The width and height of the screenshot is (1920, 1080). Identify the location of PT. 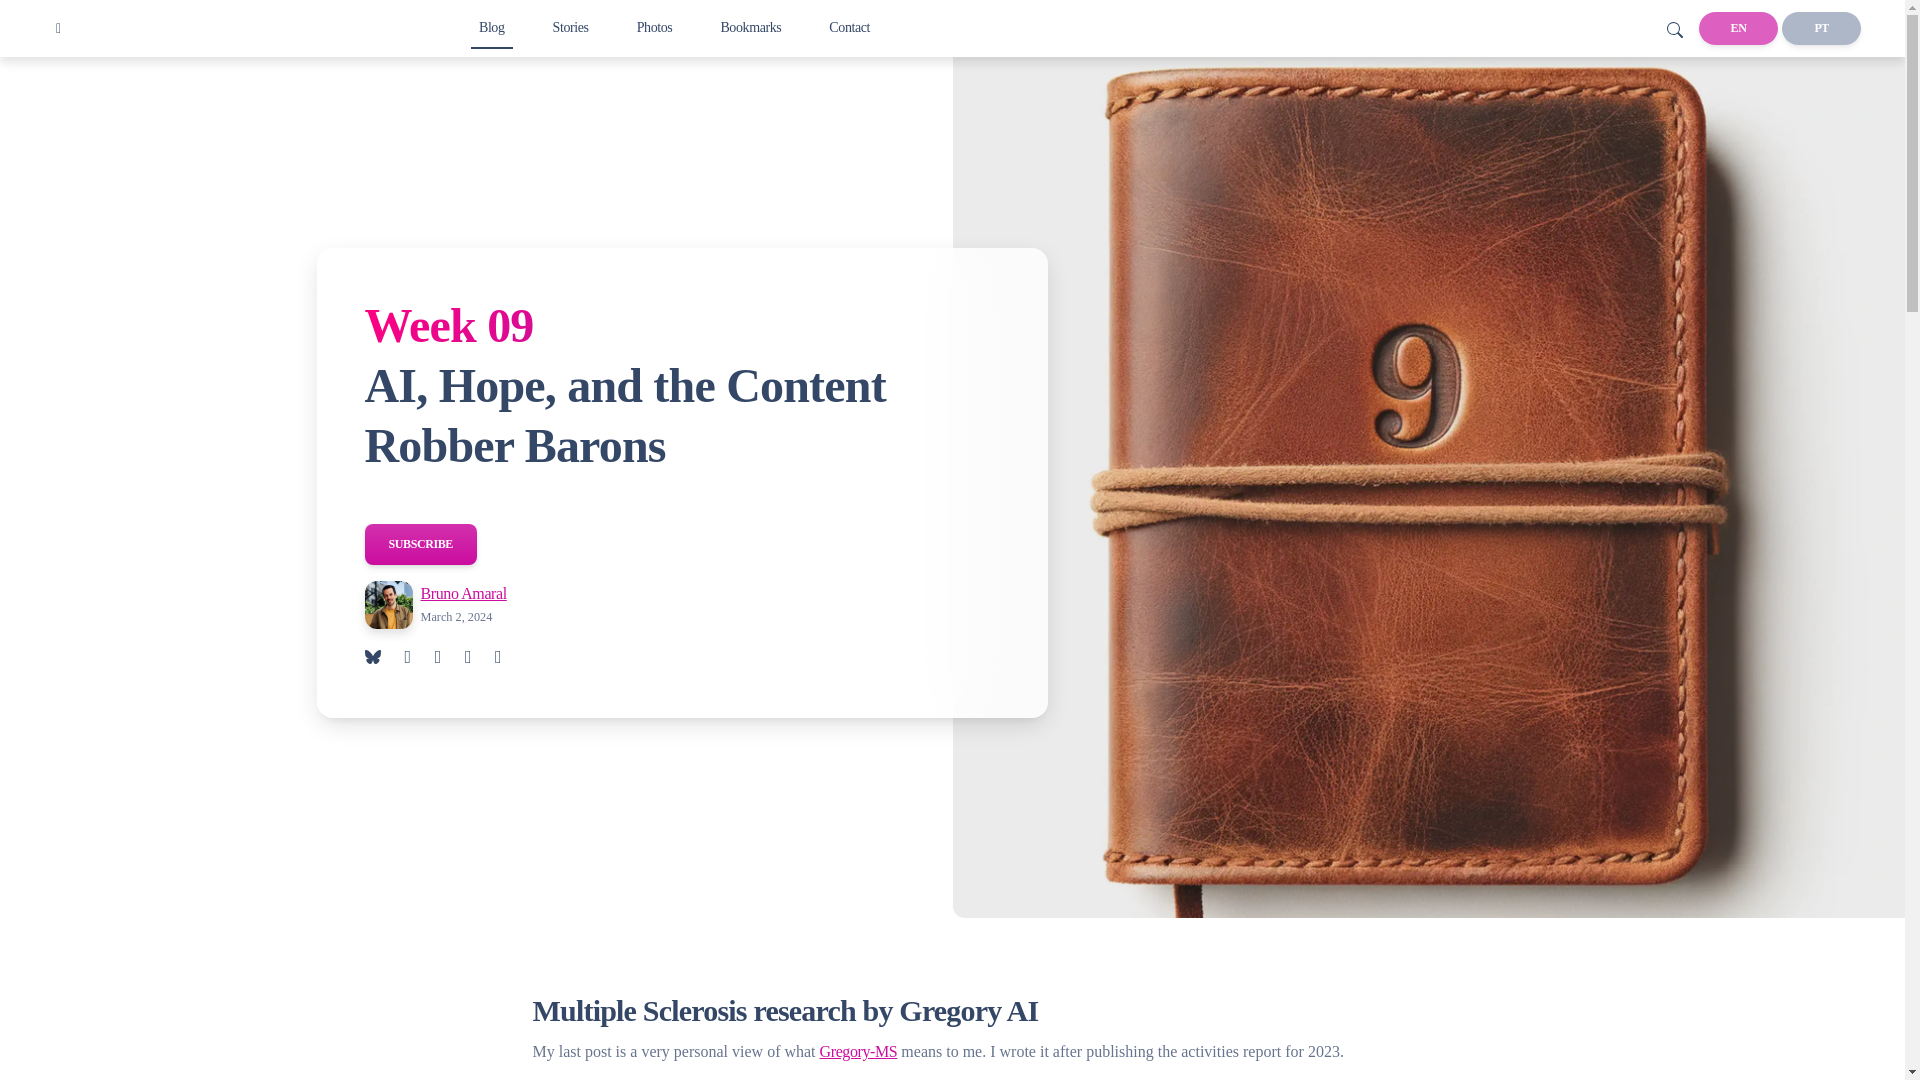
(1820, 28).